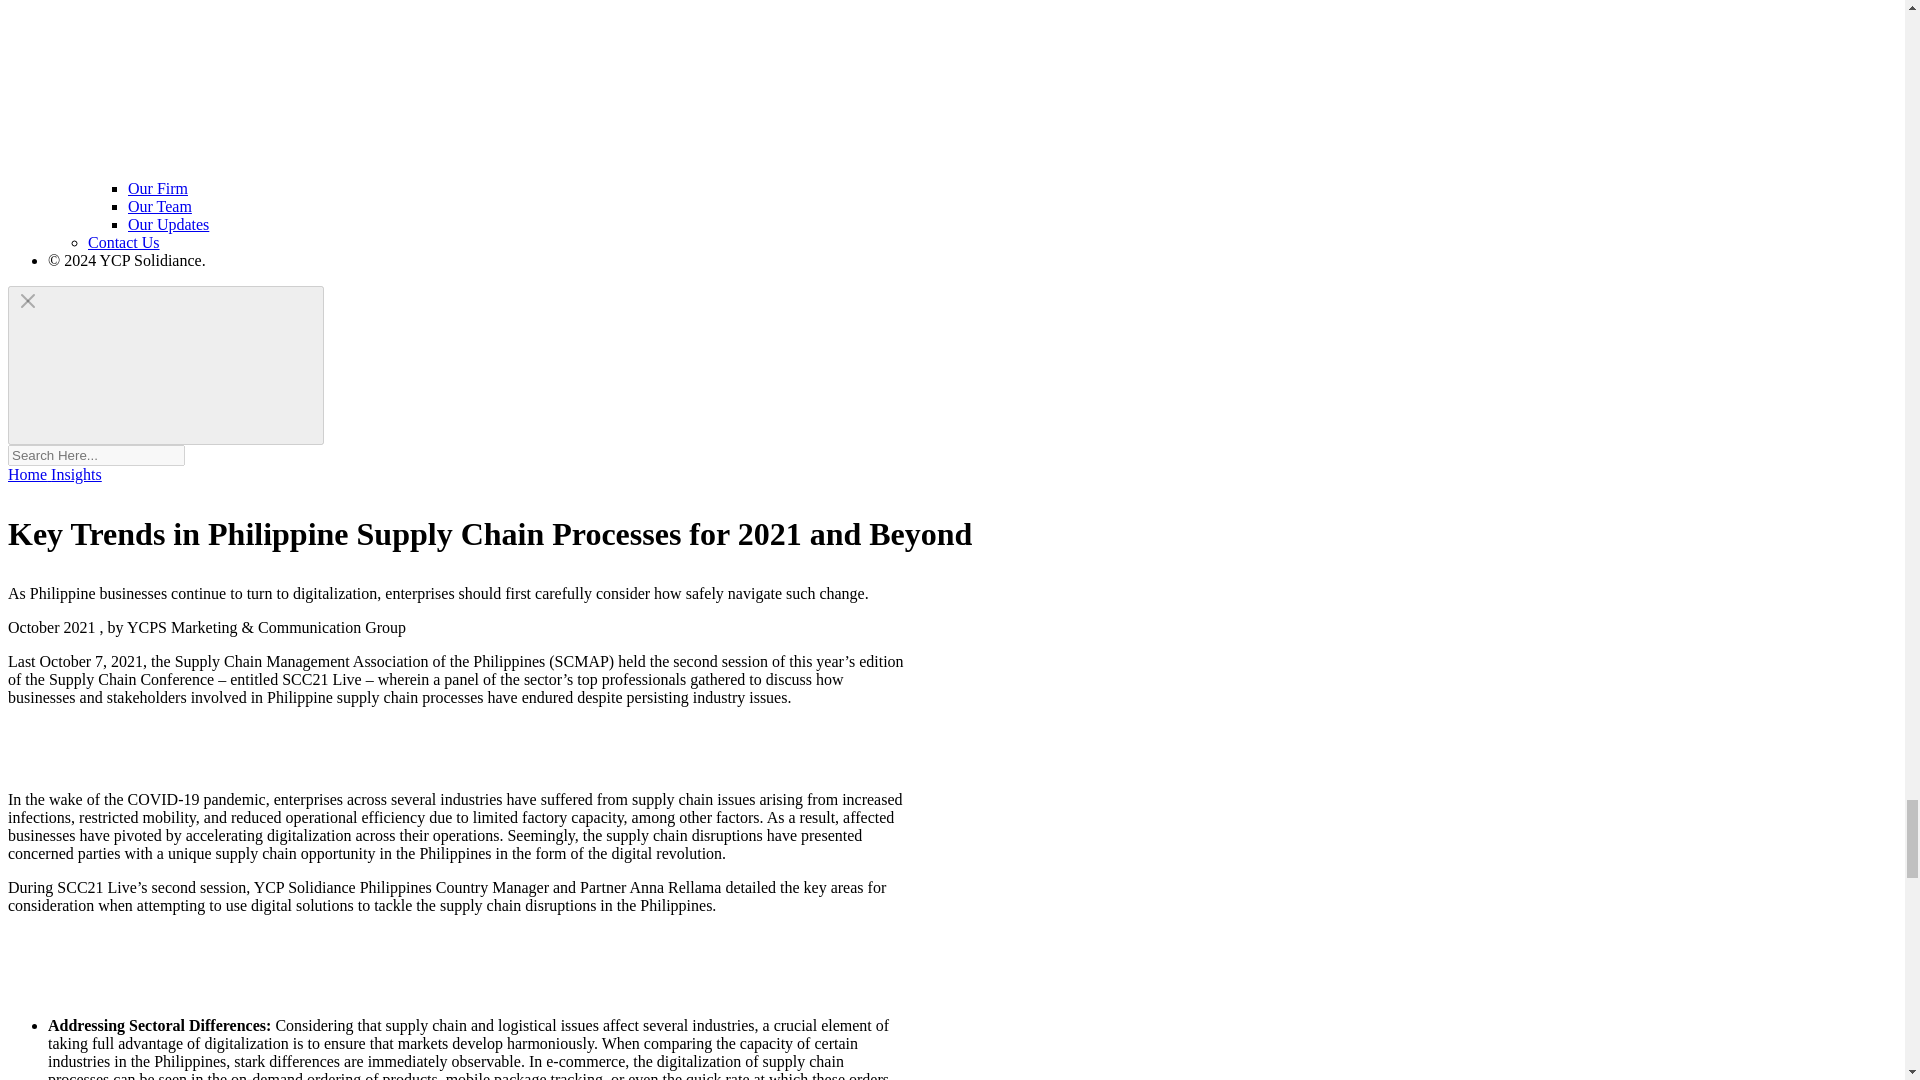 This screenshot has width=1920, height=1080. What do you see at coordinates (124, 242) in the screenshot?
I see `Contact Us` at bounding box center [124, 242].